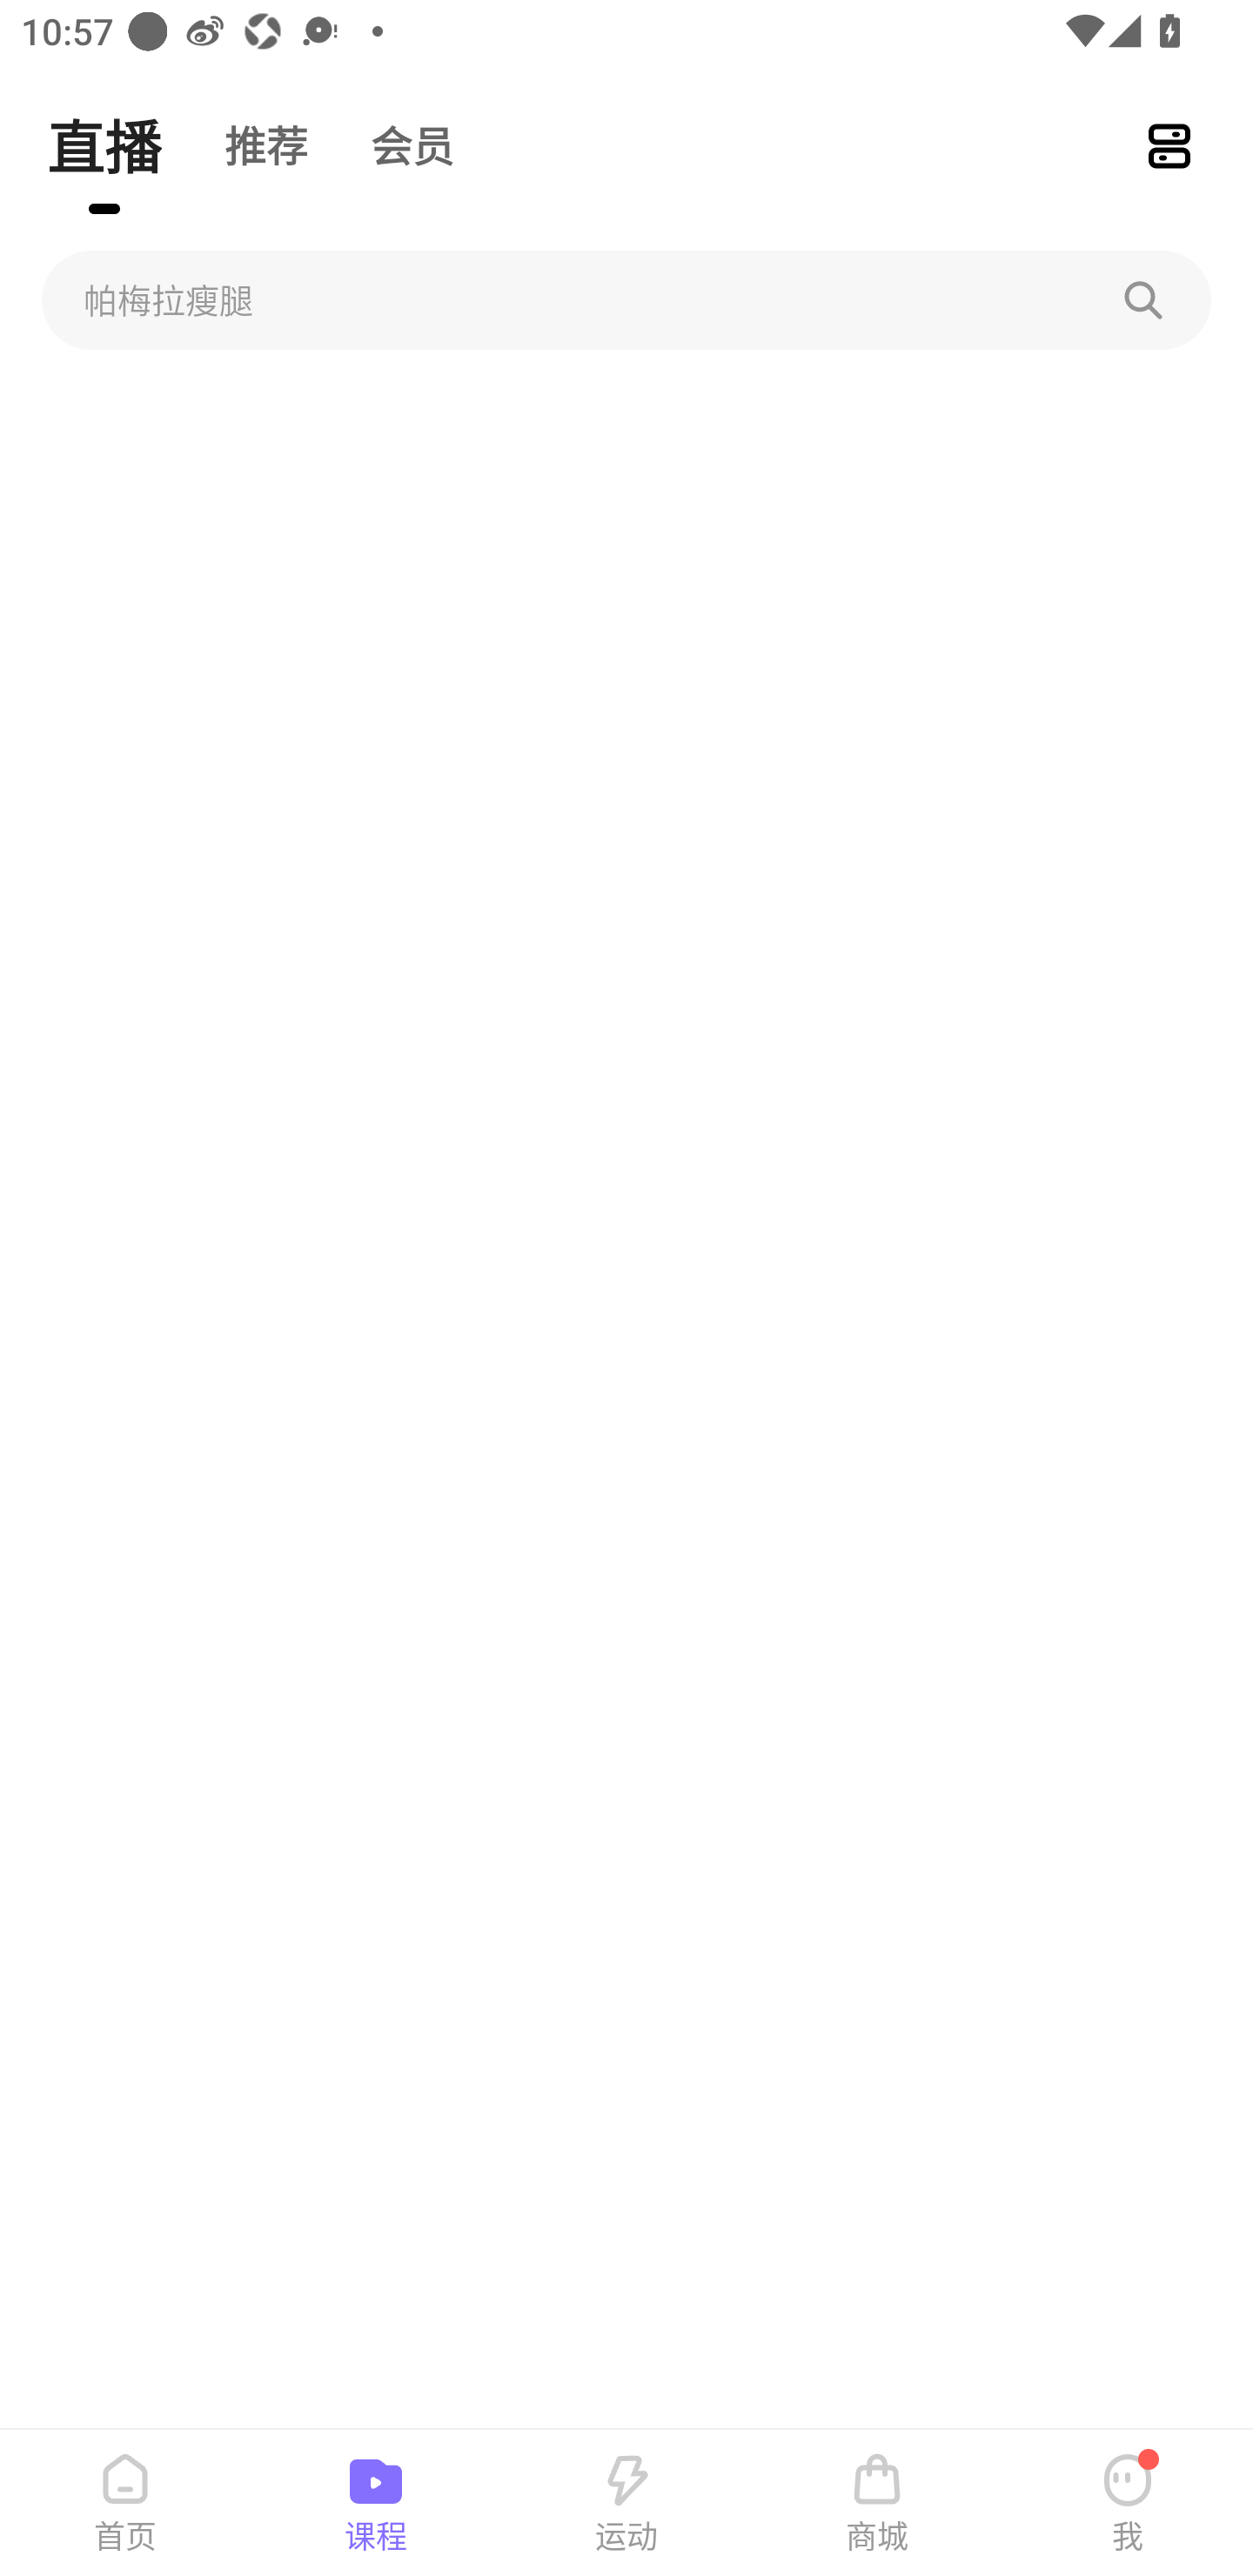 Image resolution: width=1253 pixels, height=2576 pixels. What do you see at coordinates (1128, 2503) in the screenshot?
I see `我` at bounding box center [1128, 2503].